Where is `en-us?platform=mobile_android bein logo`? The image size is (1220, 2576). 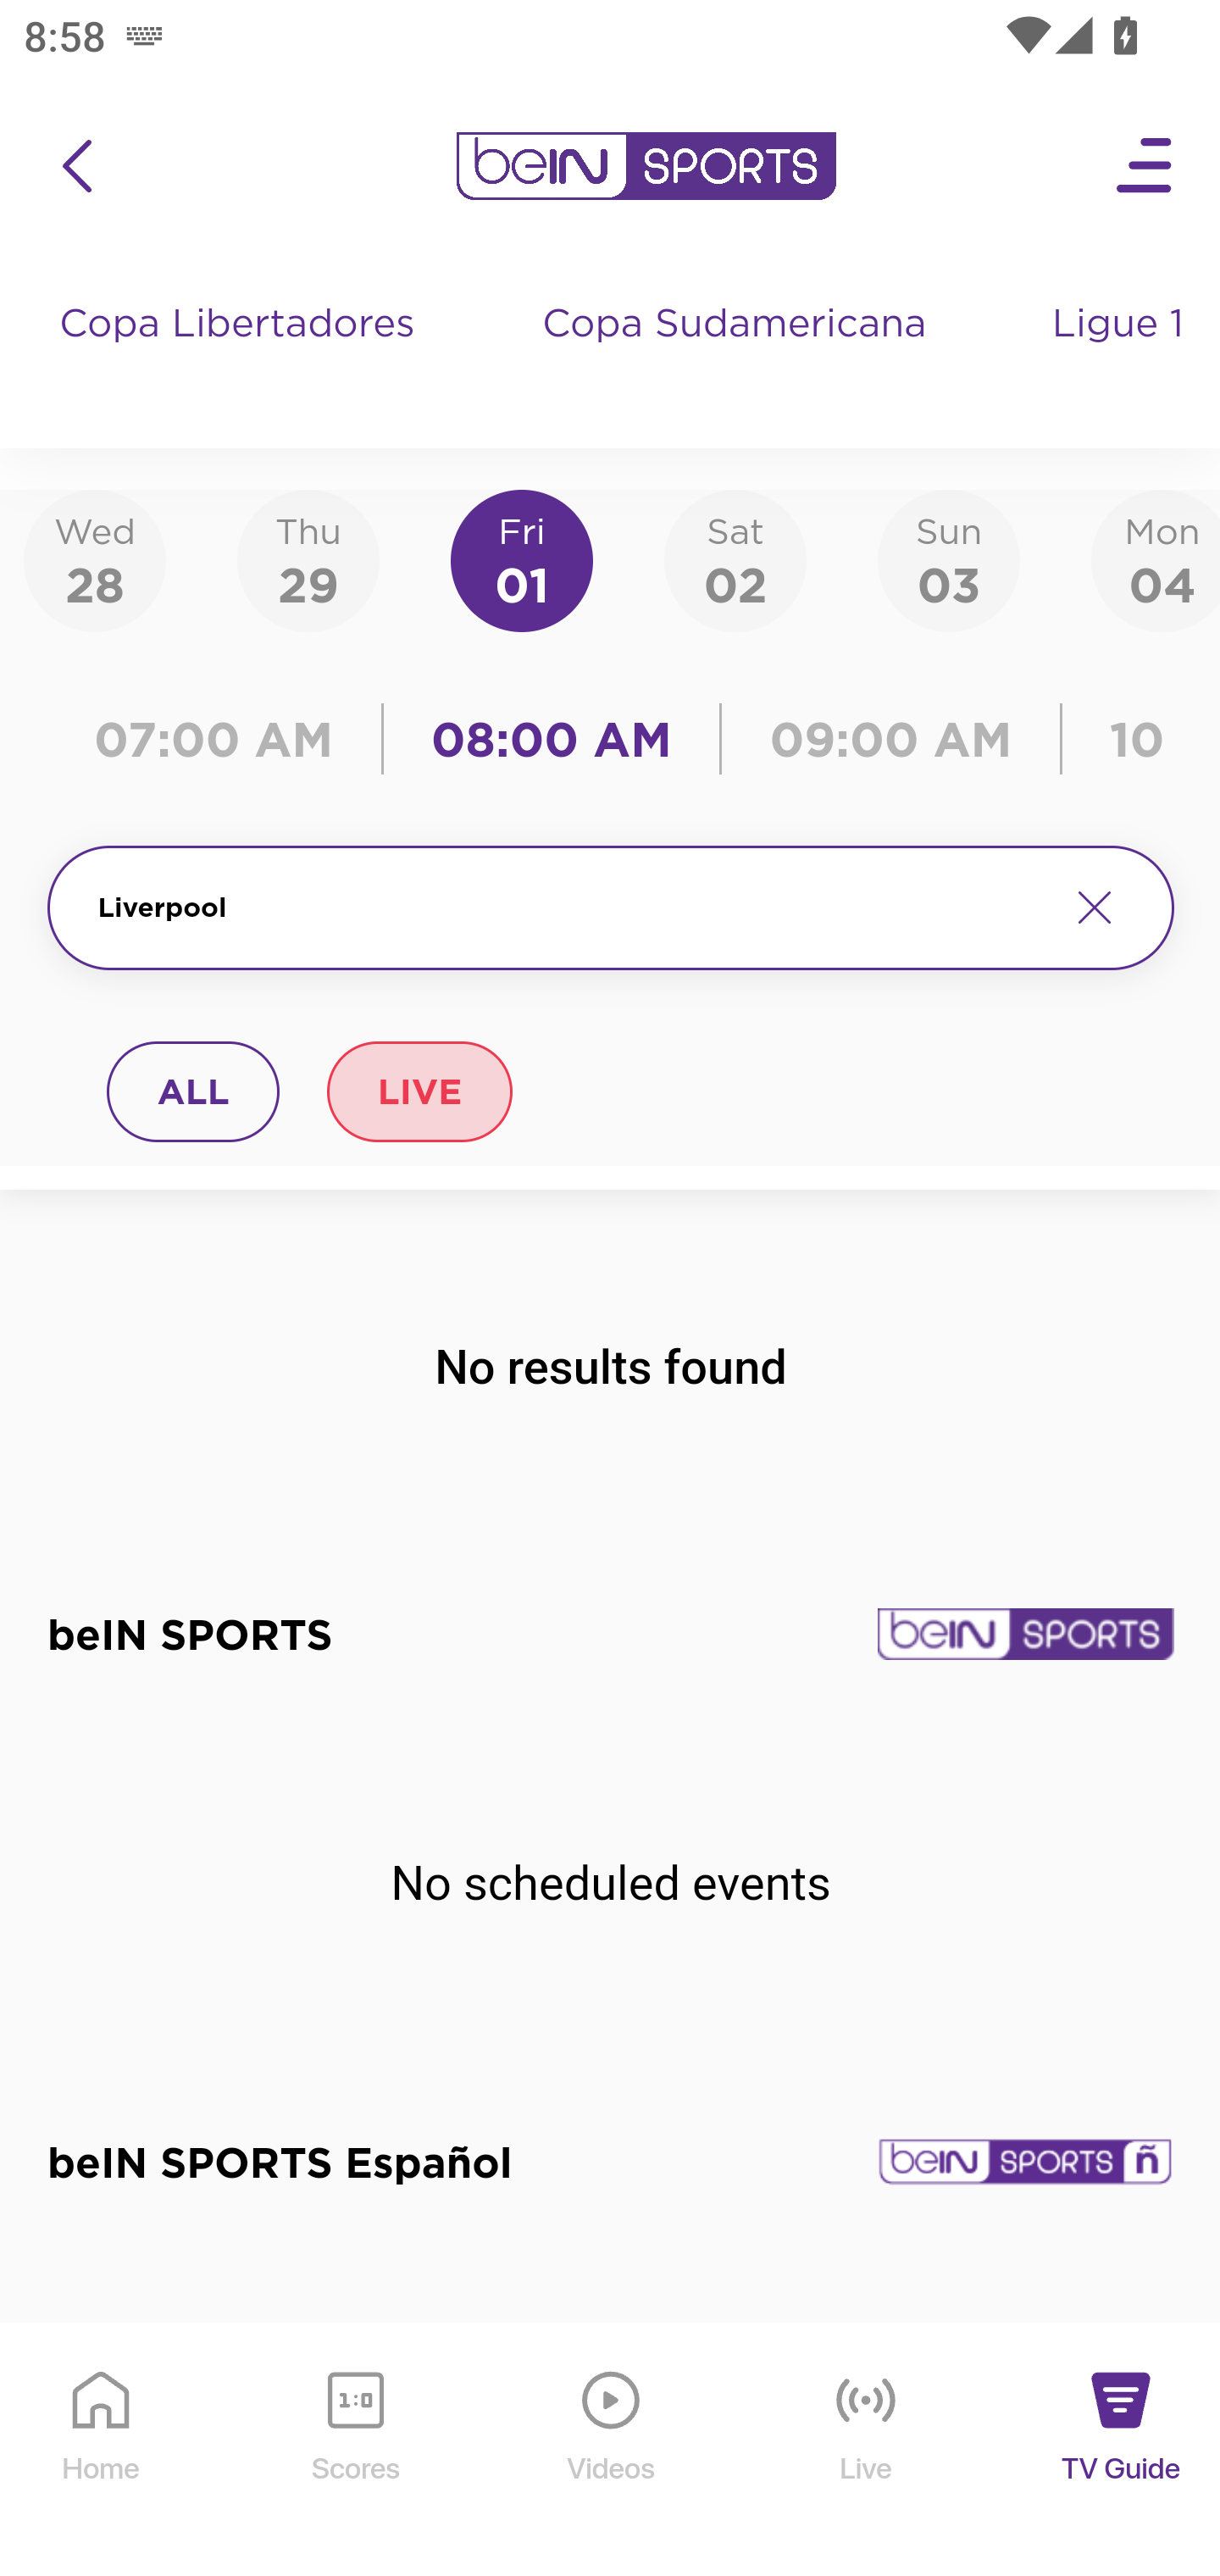
en-us?platform=mobile_android bein logo is located at coordinates (646, 166).